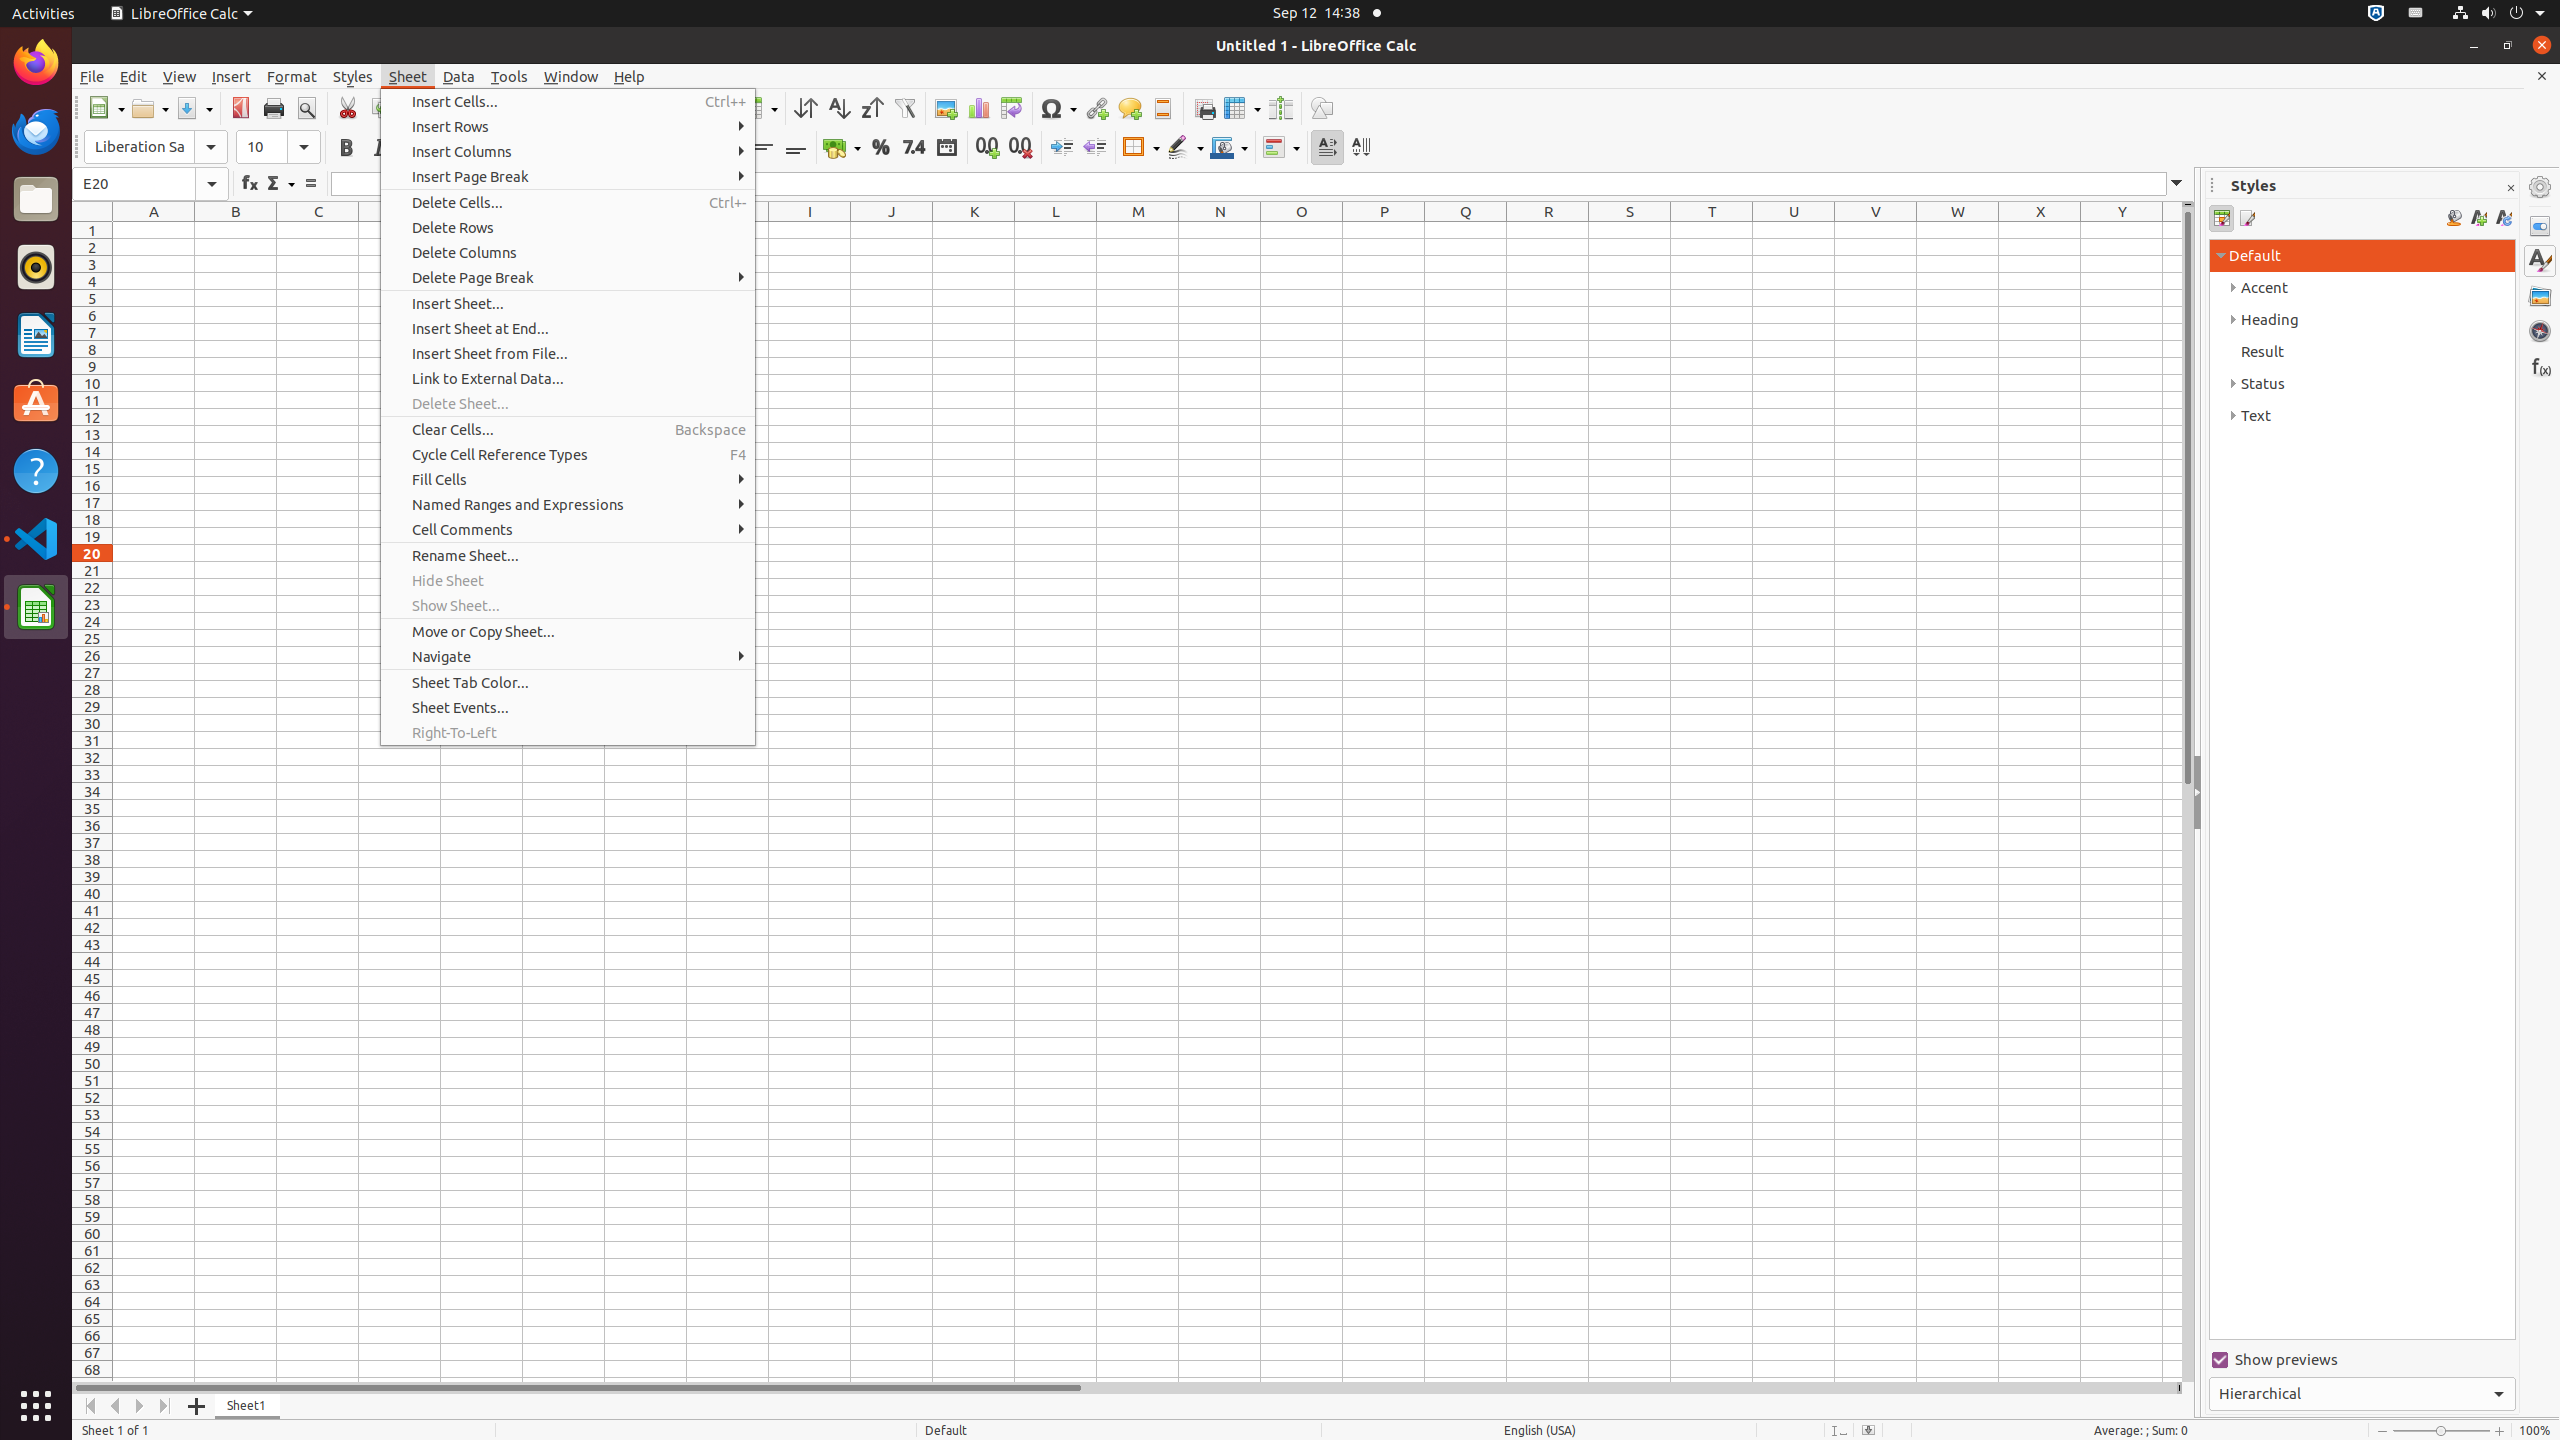 The width and height of the screenshot is (2560, 1440). Describe the element at coordinates (1020, 148) in the screenshot. I see `Delete Decimal Place` at that location.